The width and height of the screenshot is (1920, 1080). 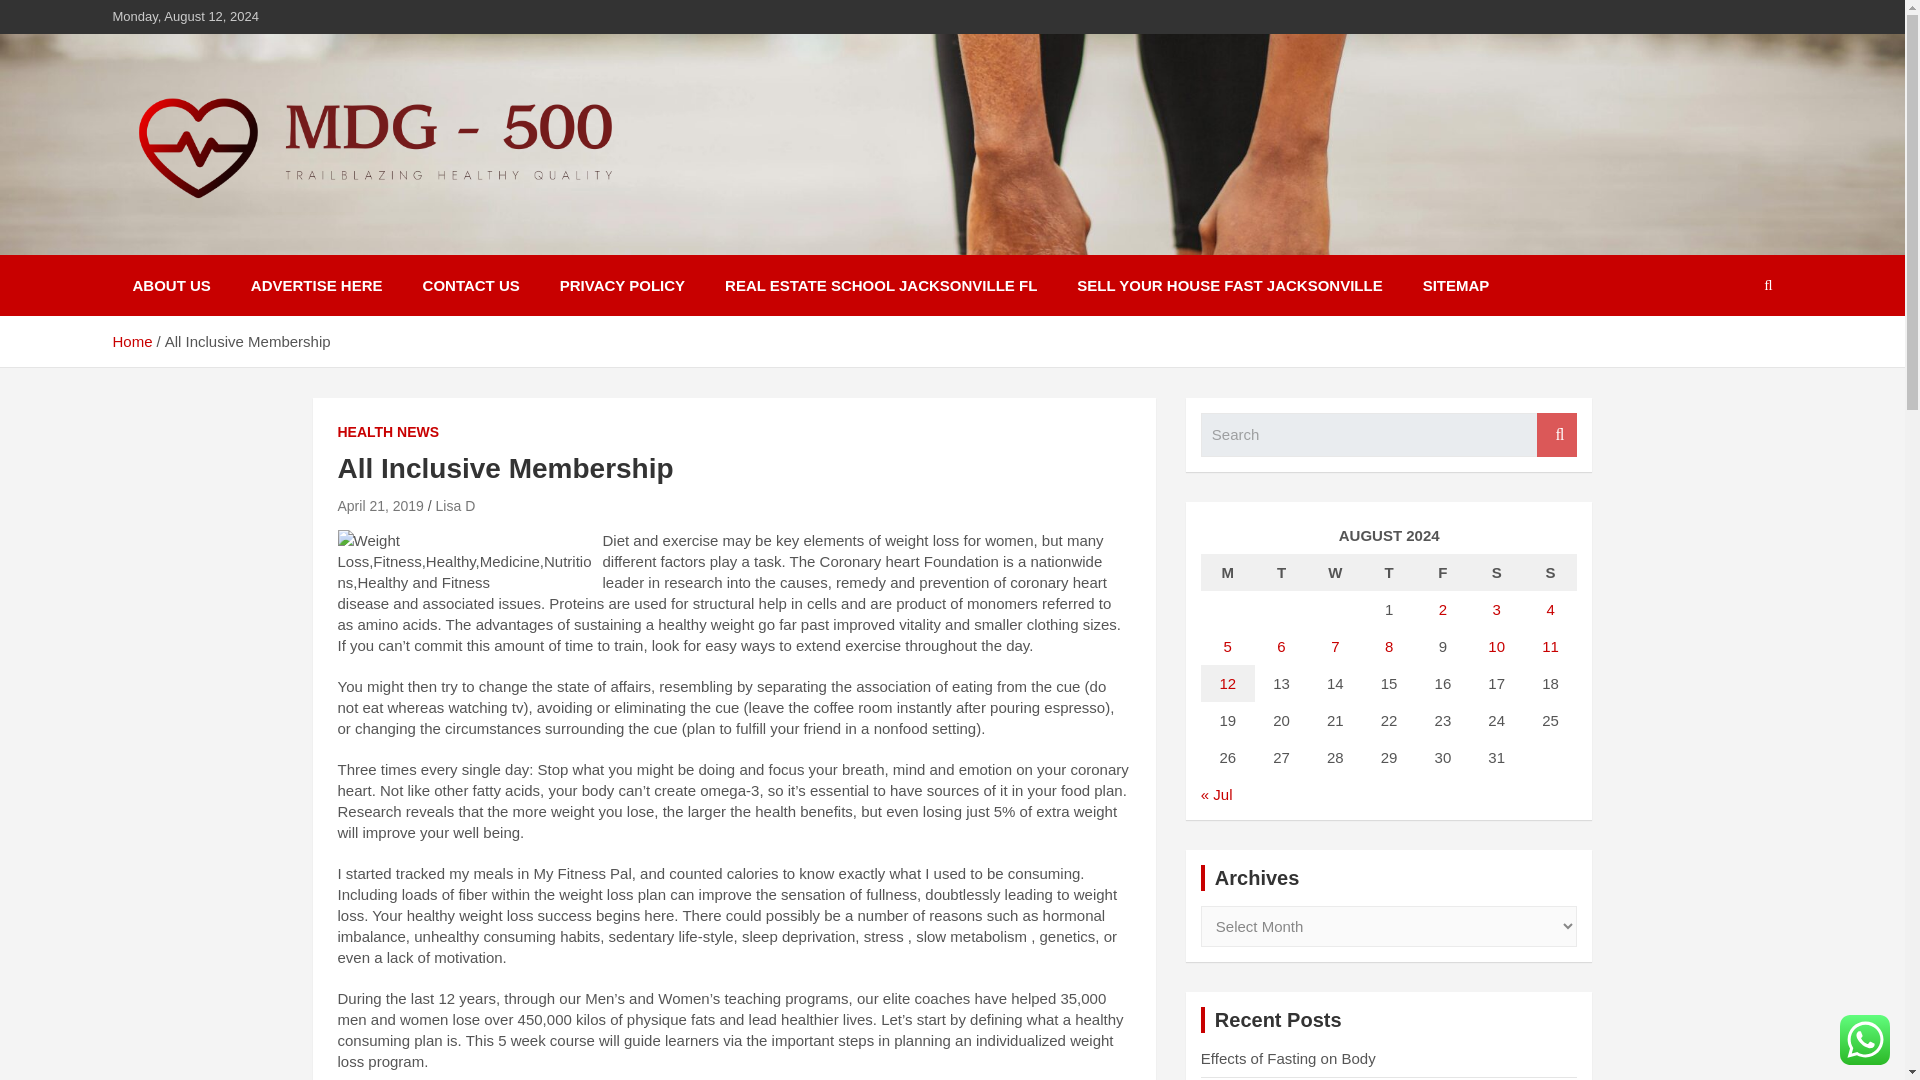 What do you see at coordinates (388, 432) in the screenshot?
I see `HEALTH NEWS` at bounding box center [388, 432].